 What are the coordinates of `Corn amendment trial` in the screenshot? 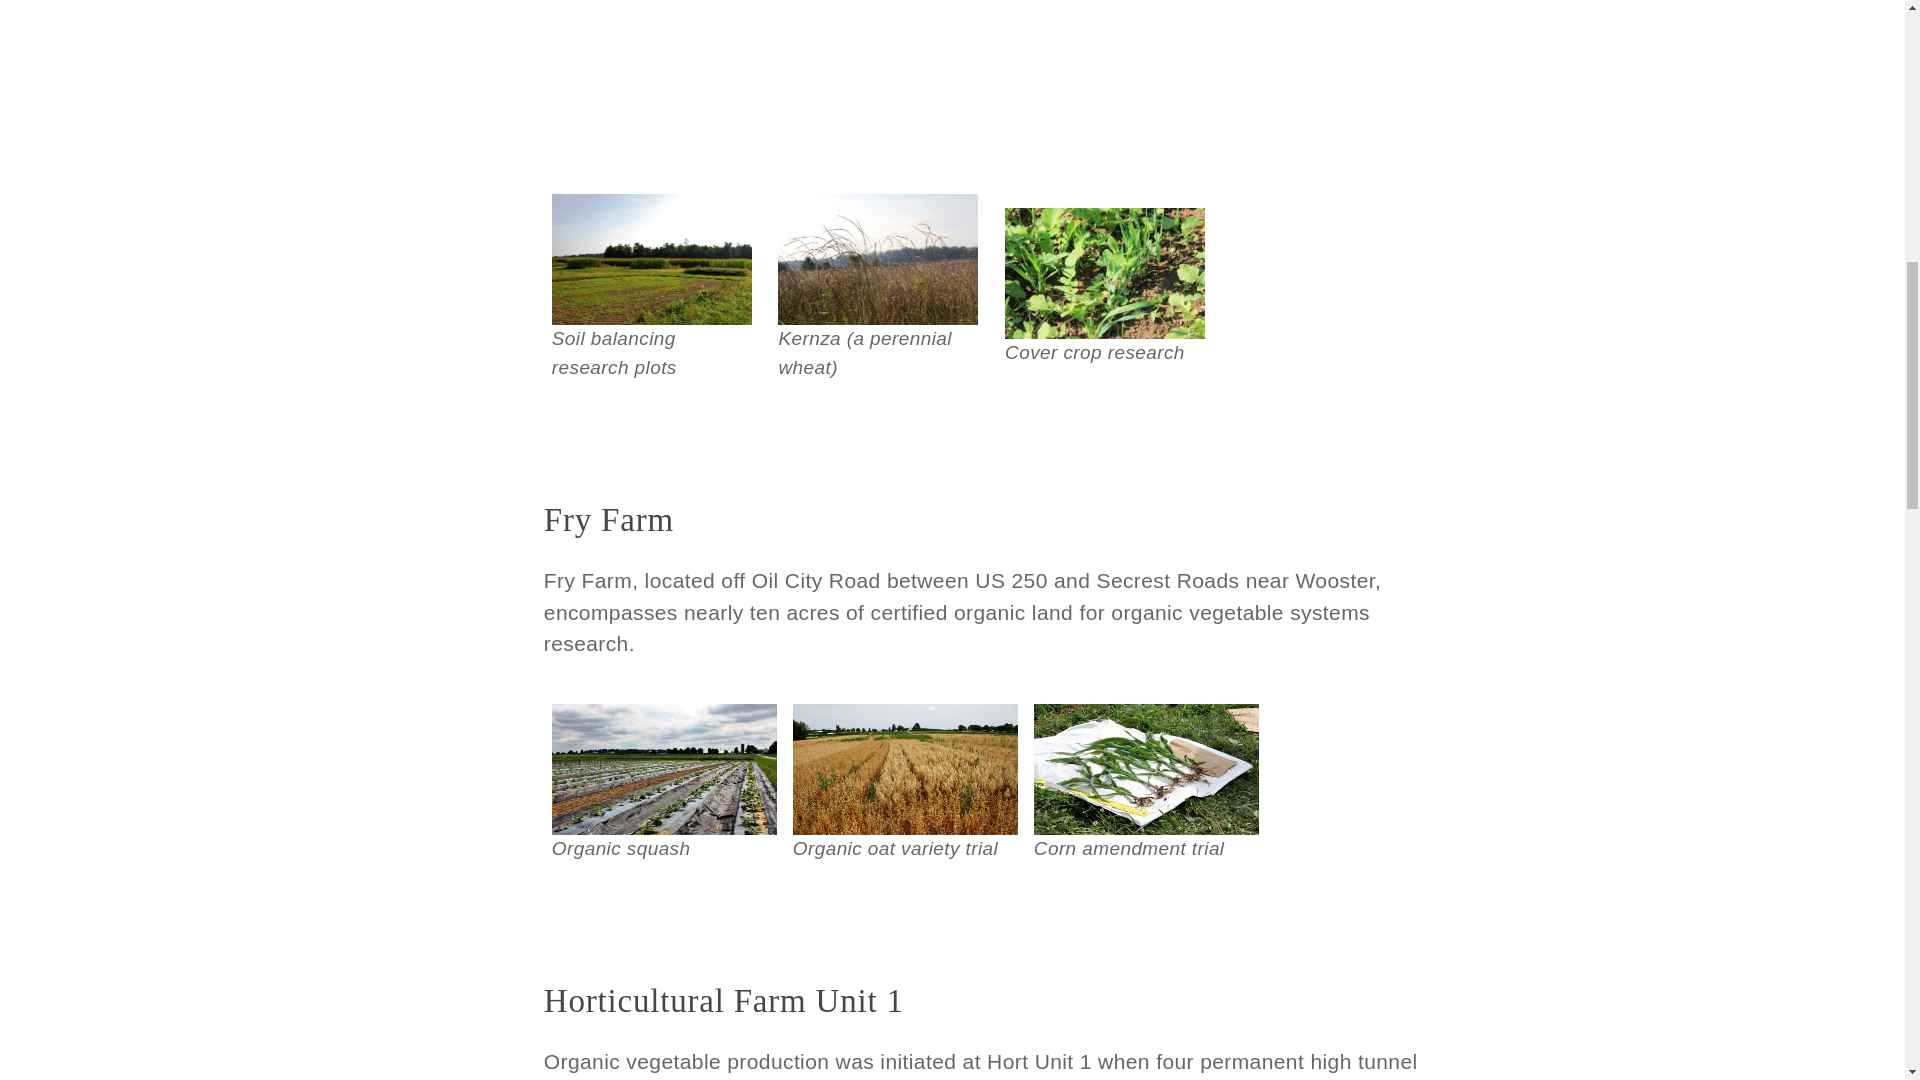 It's located at (1146, 769).